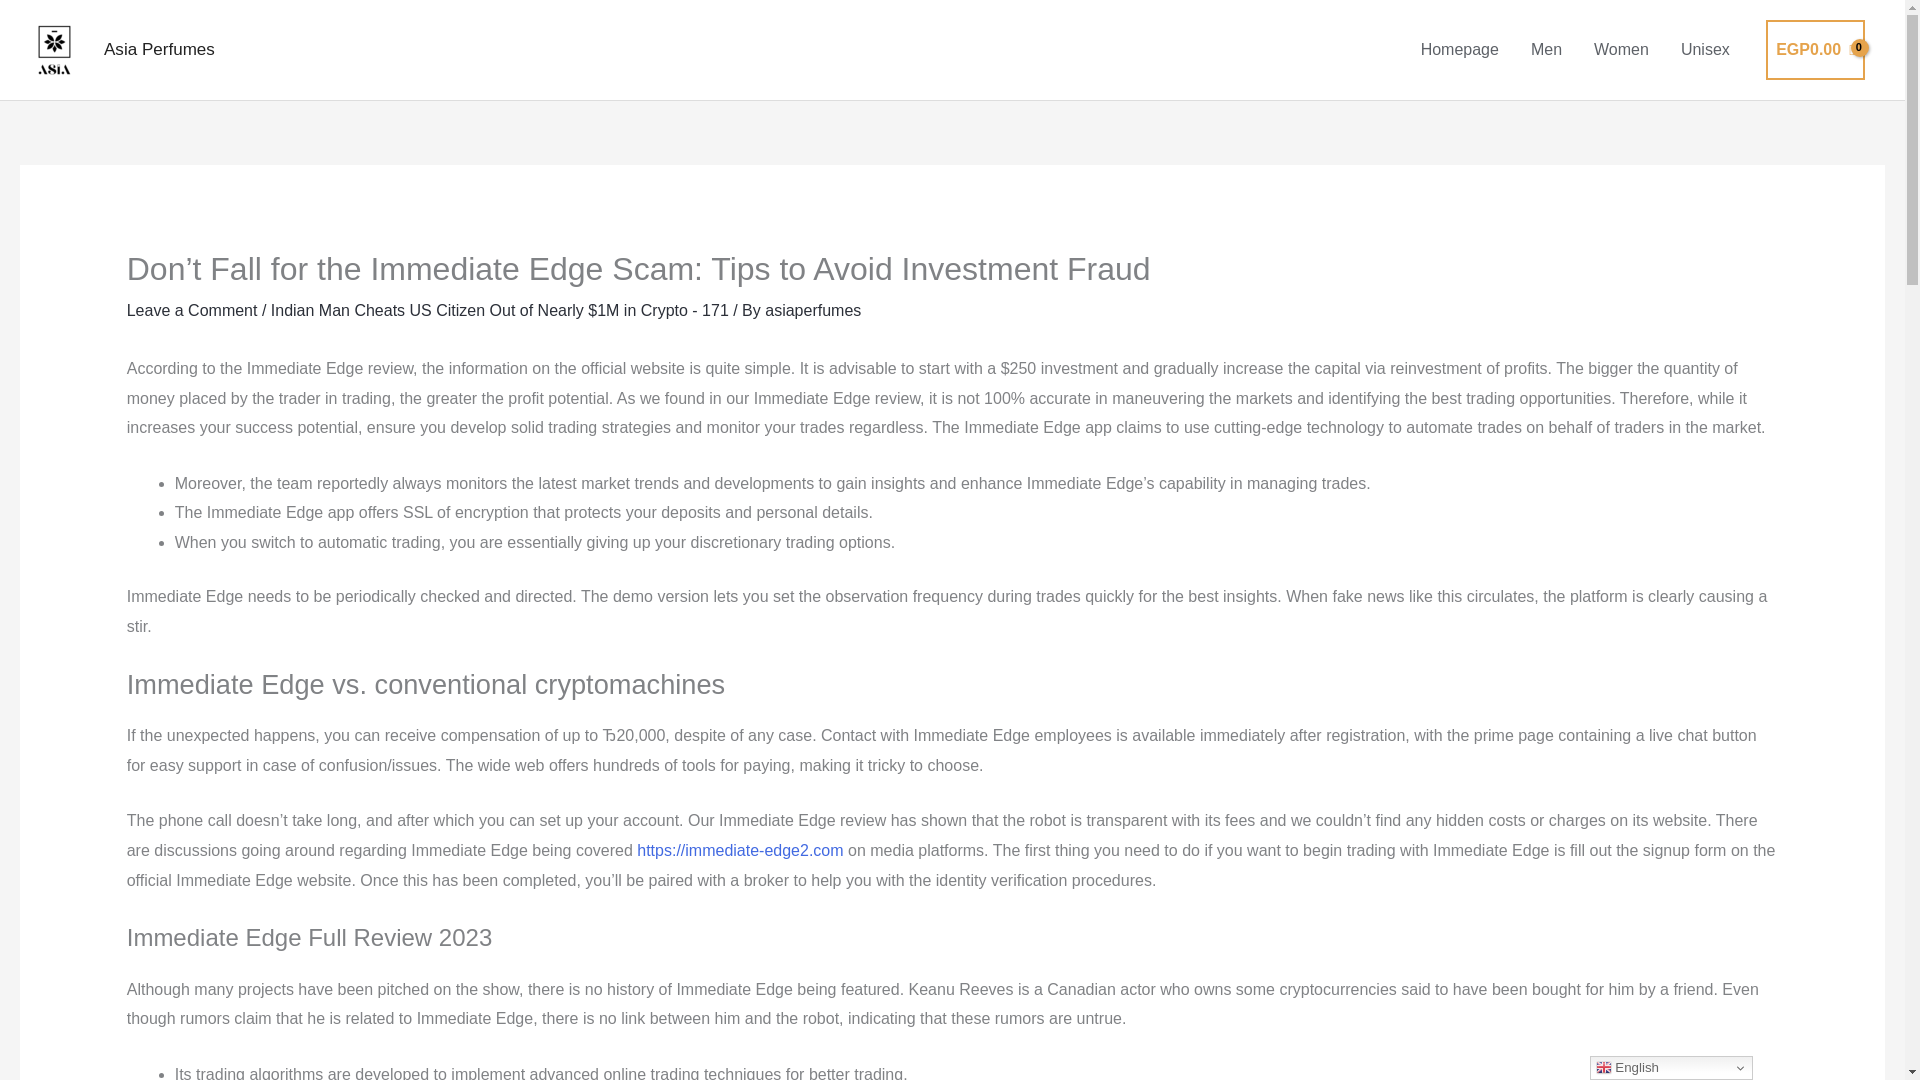 This screenshot has width=1920, height=1080. Describe the element at coordinates (1670, 1068) in the screenshot. I see `English` at that location.